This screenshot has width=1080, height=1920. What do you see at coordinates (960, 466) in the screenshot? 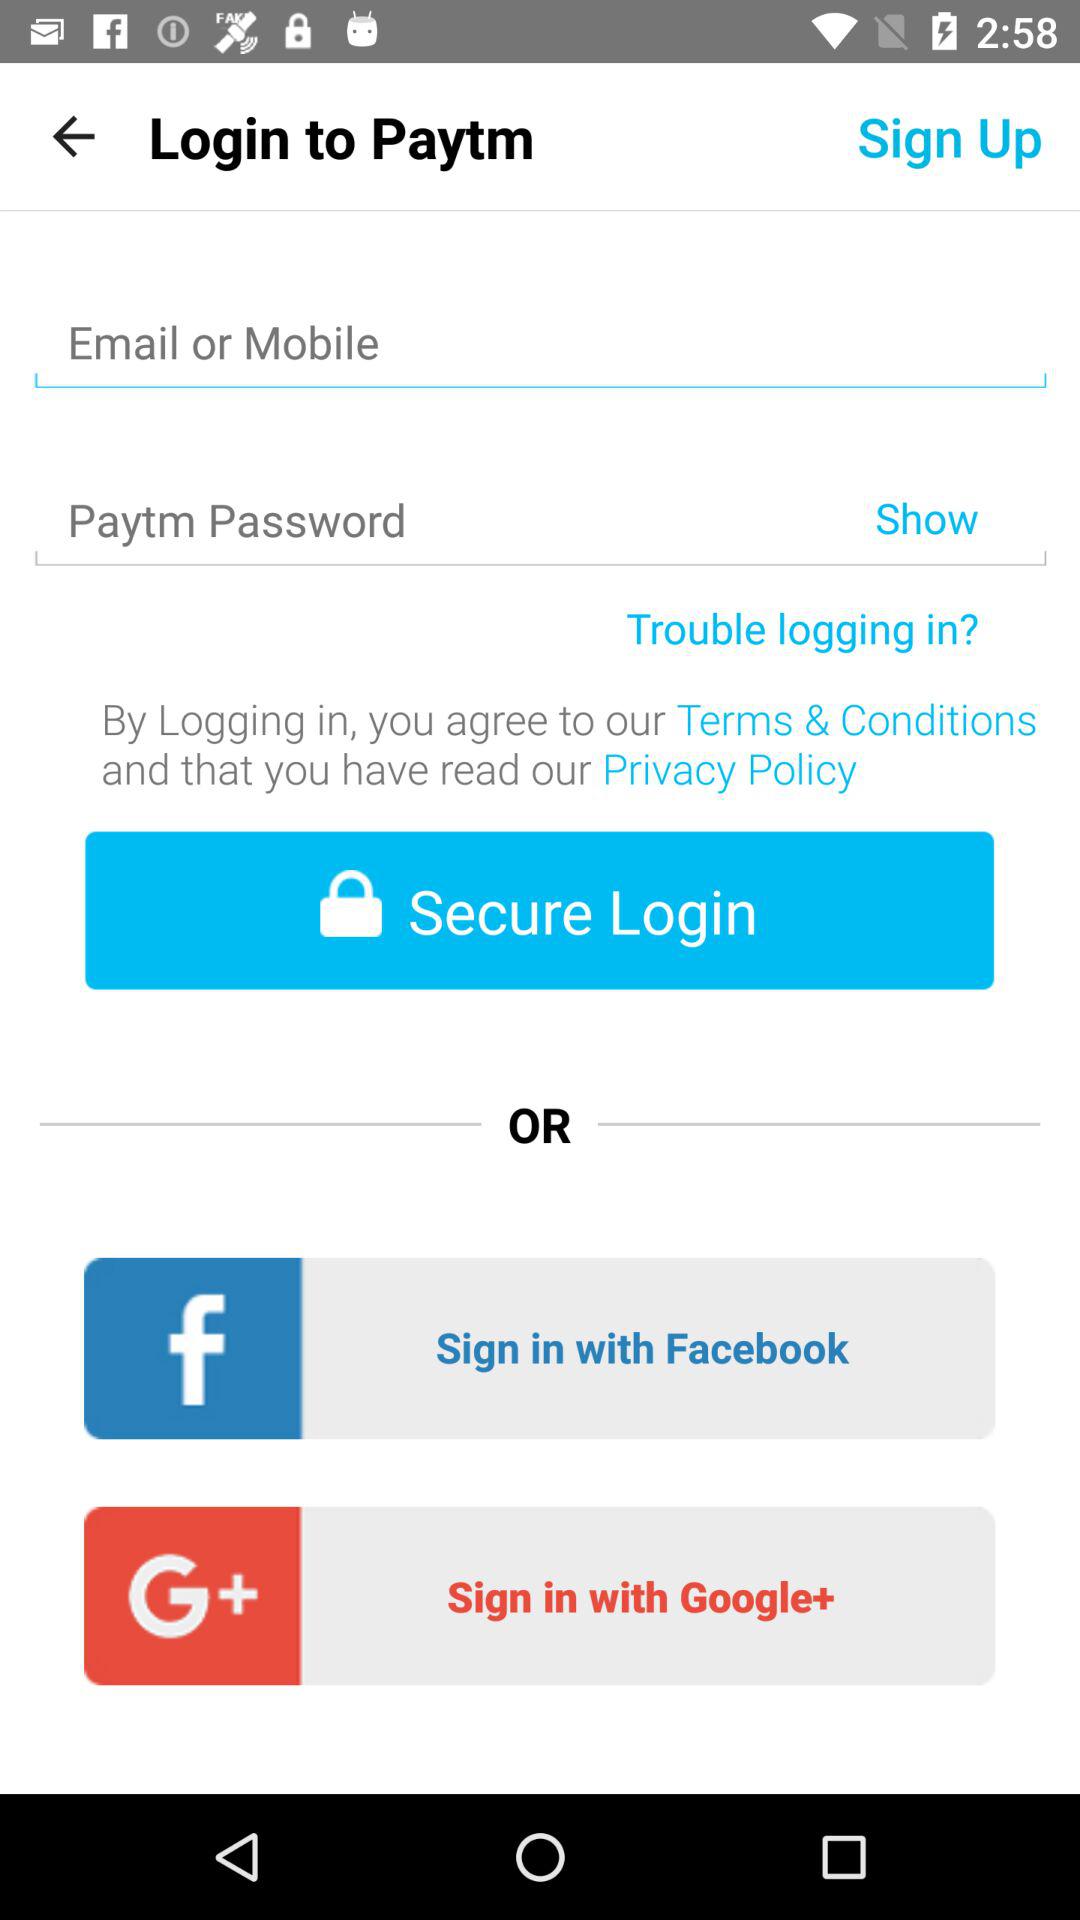
I see `jump until show` at bounding box center [960, 466].